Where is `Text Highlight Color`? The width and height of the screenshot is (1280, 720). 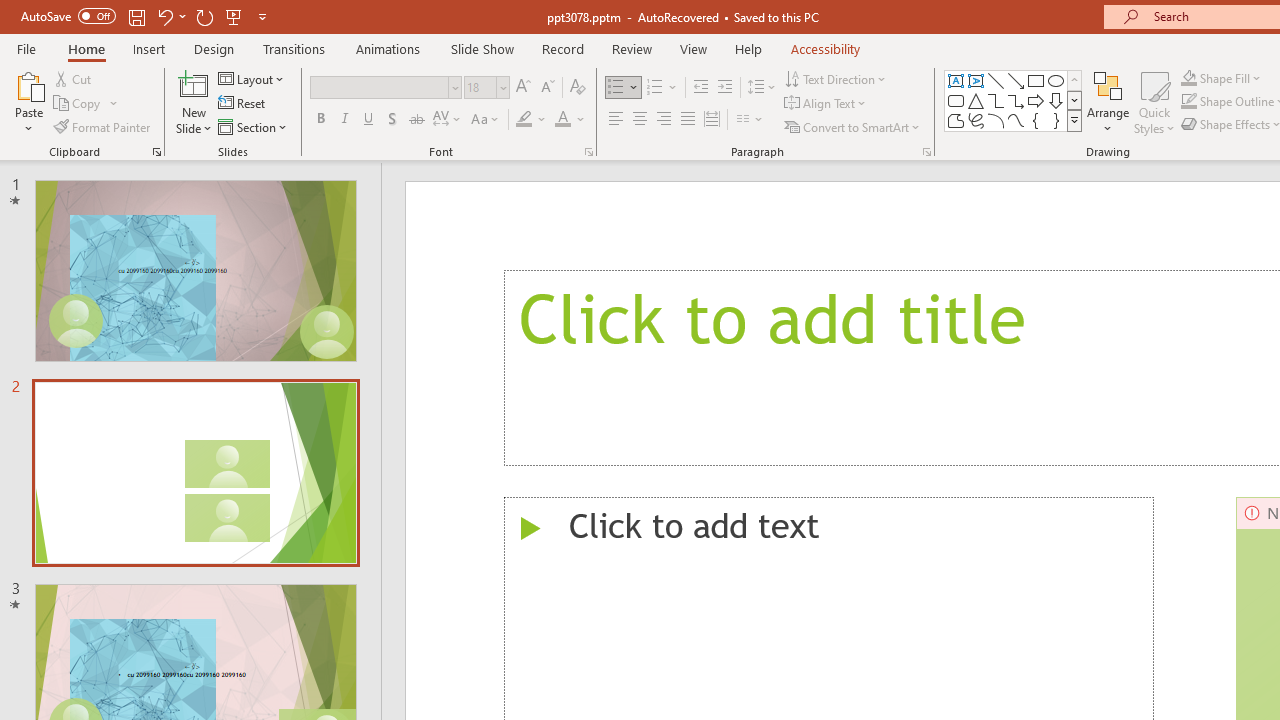
Text Highlight Color is located at coordinates (532, 120).